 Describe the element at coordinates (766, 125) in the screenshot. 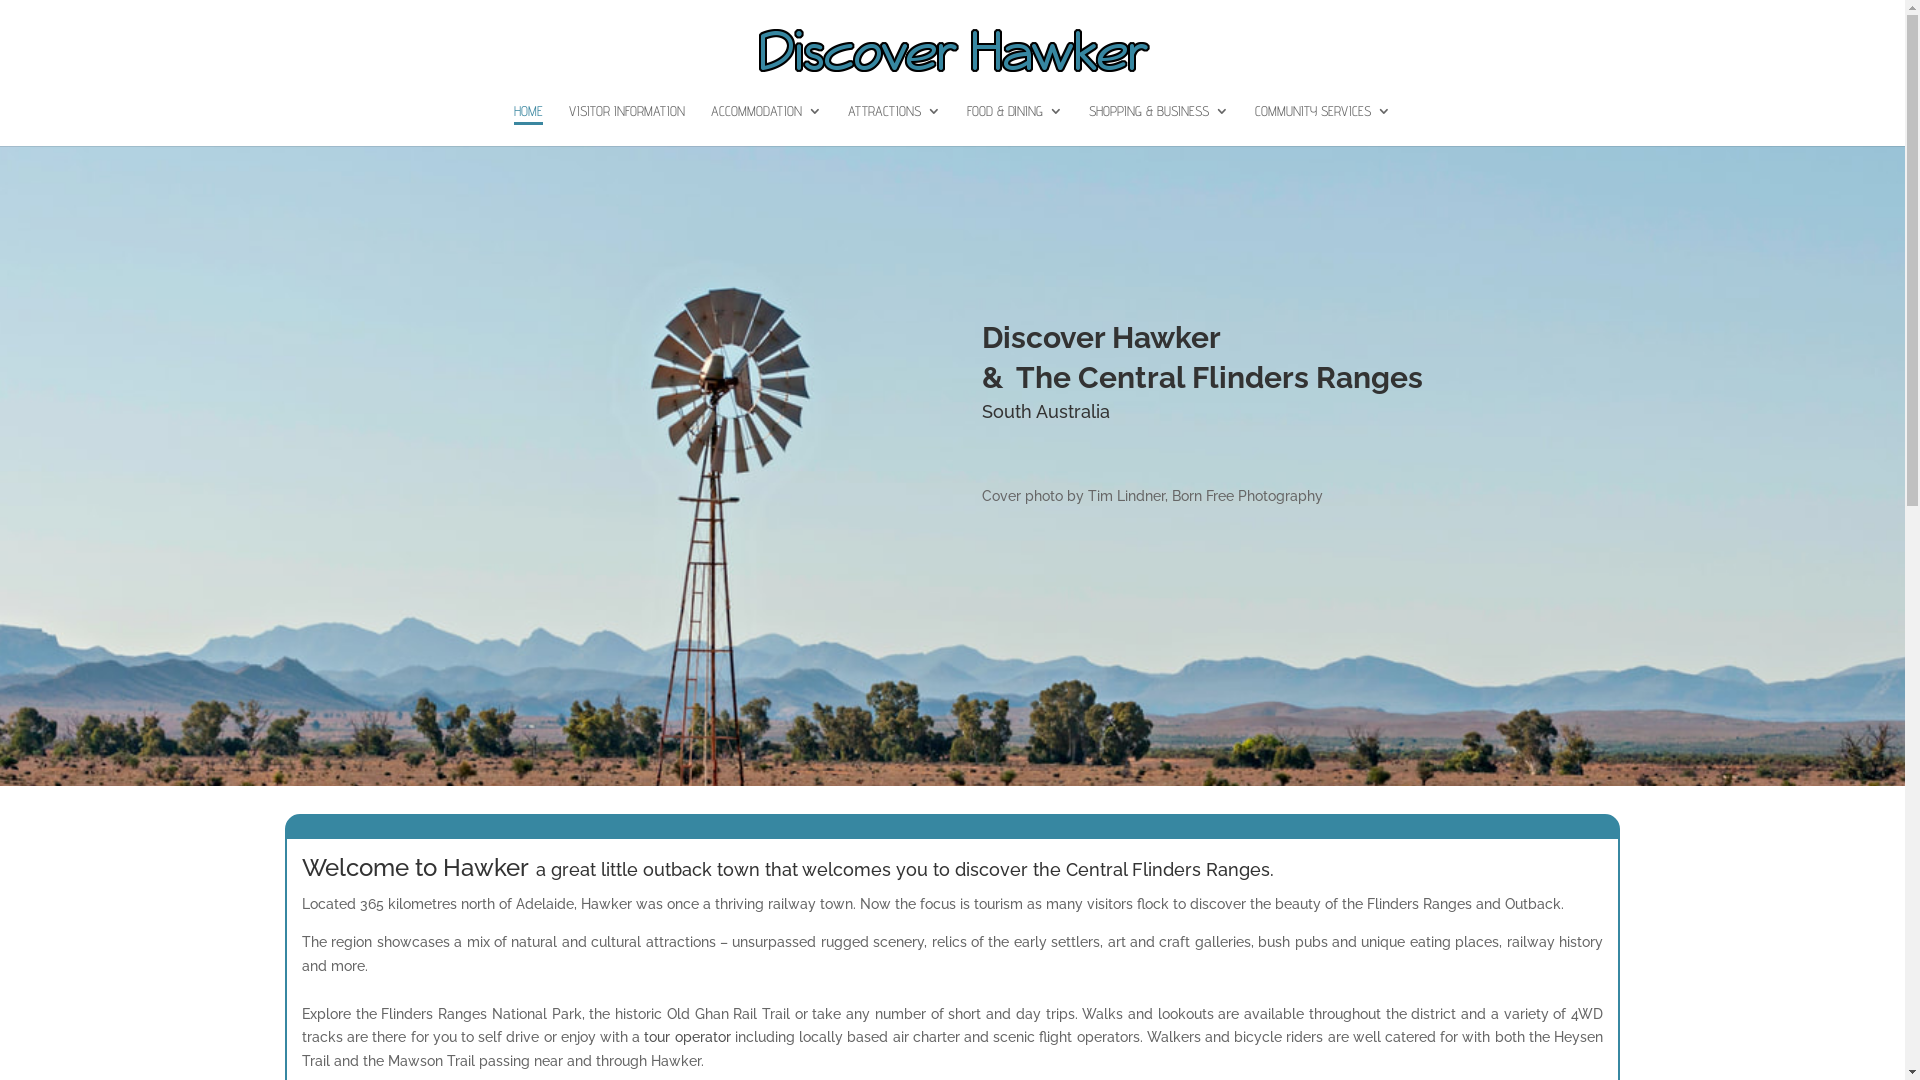

I see `ACCOMMODATION` at that location.